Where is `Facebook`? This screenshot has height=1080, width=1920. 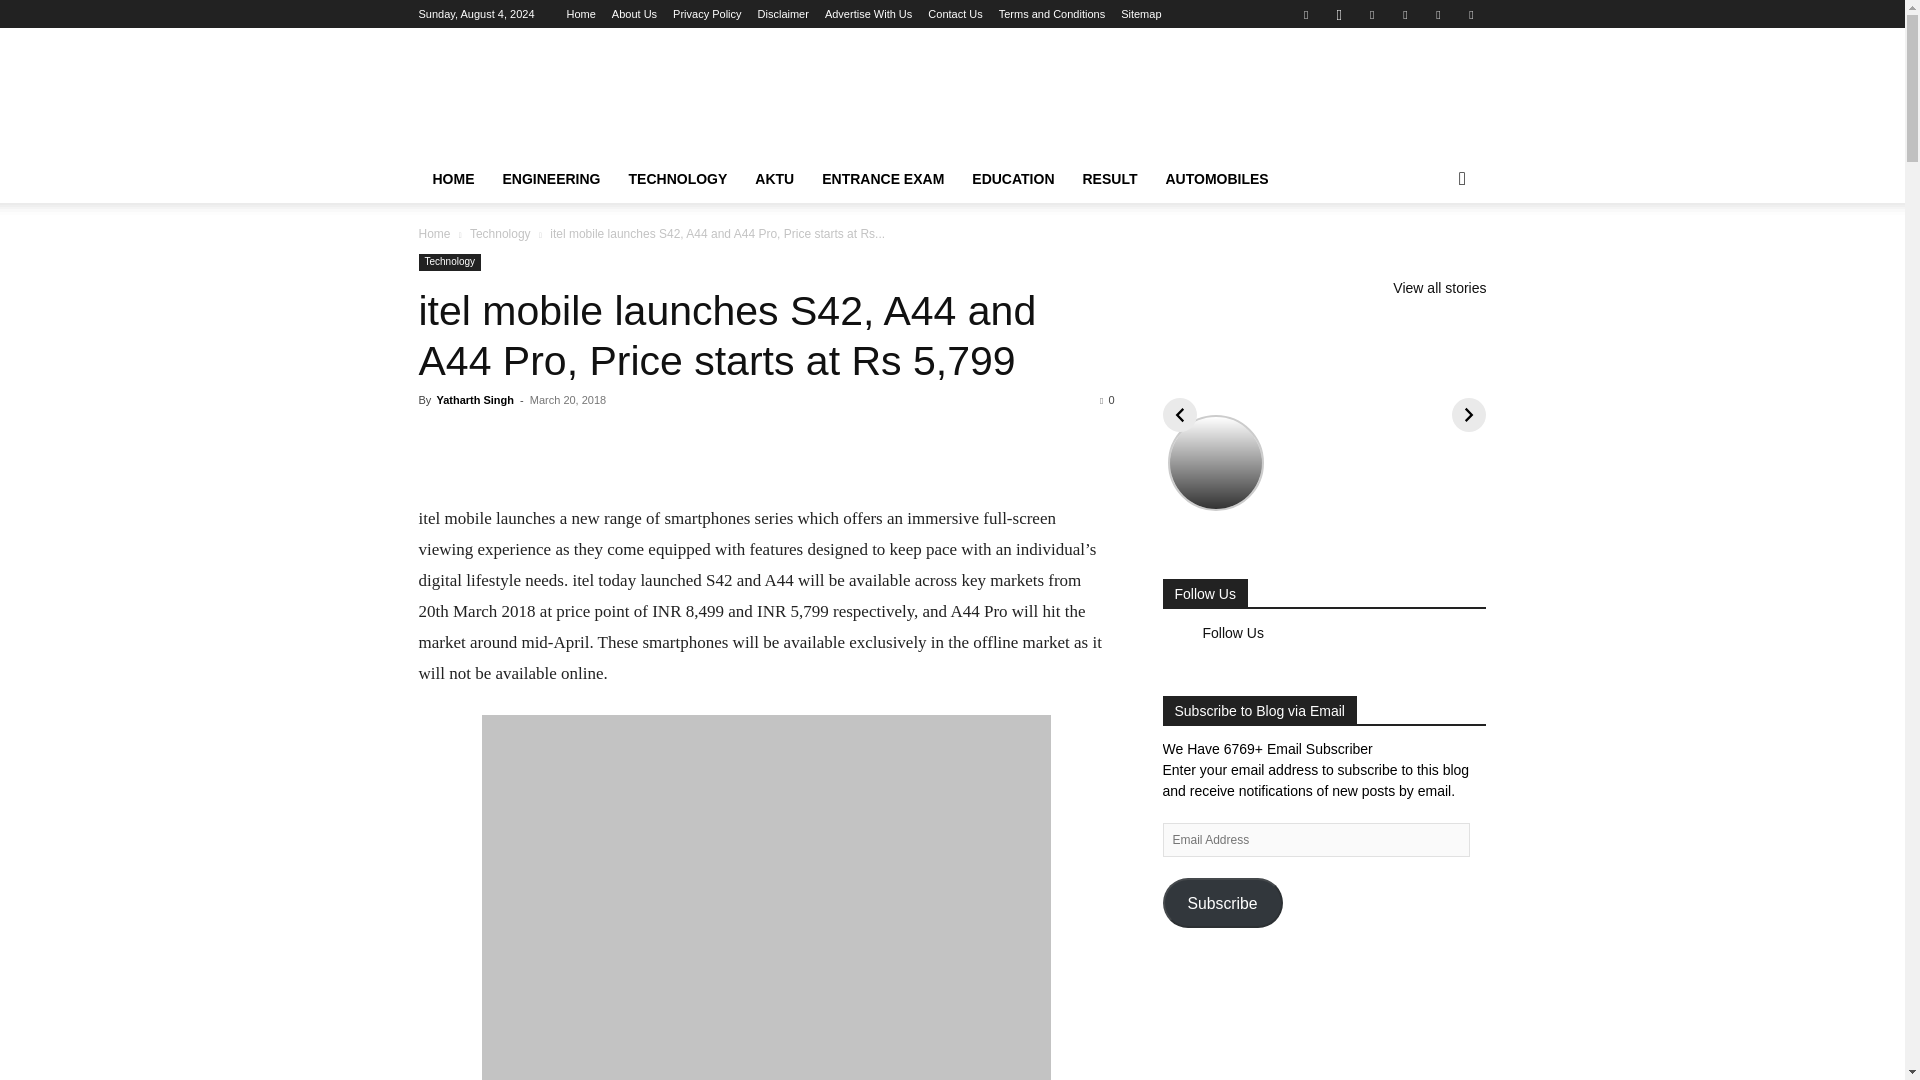 Facebook is located at coordinates (1305, 14).